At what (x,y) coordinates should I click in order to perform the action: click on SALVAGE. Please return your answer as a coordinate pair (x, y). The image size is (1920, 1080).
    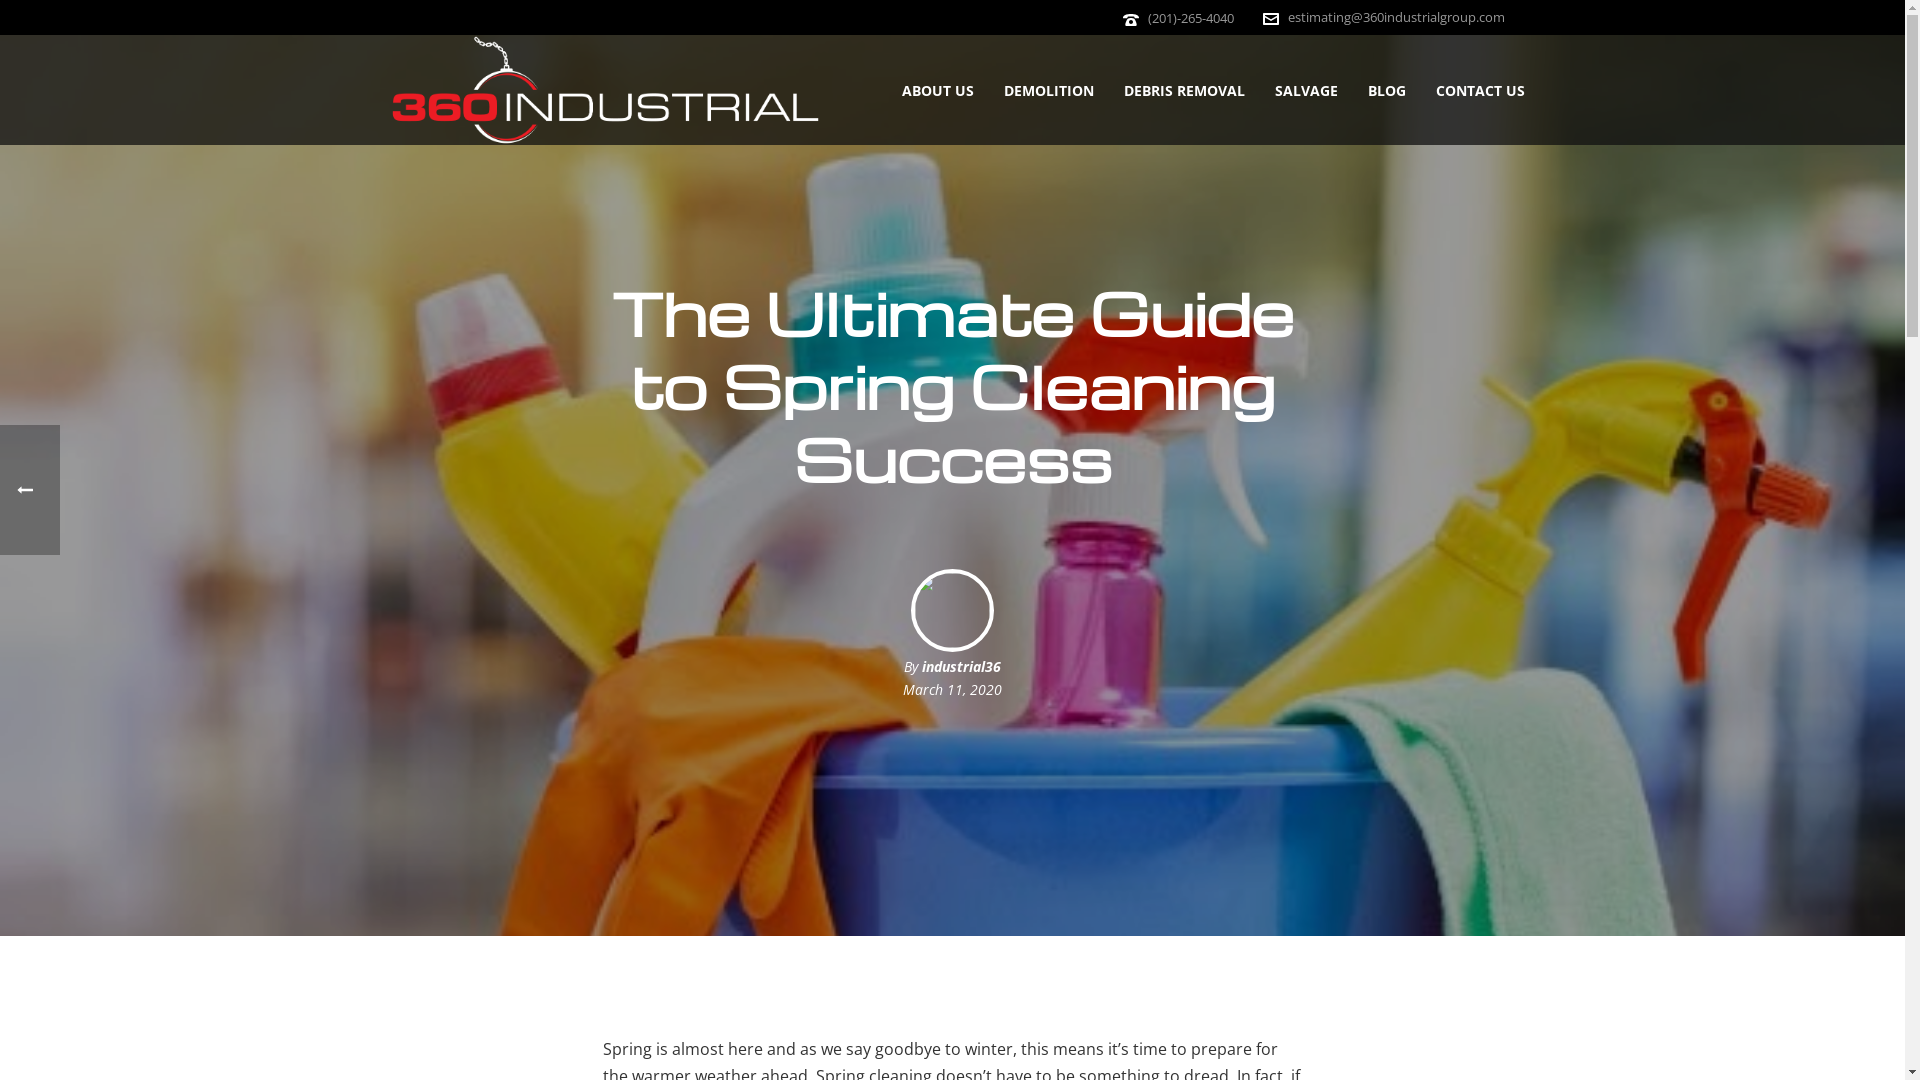
    Looking at the image, I should click on (1306, 91).